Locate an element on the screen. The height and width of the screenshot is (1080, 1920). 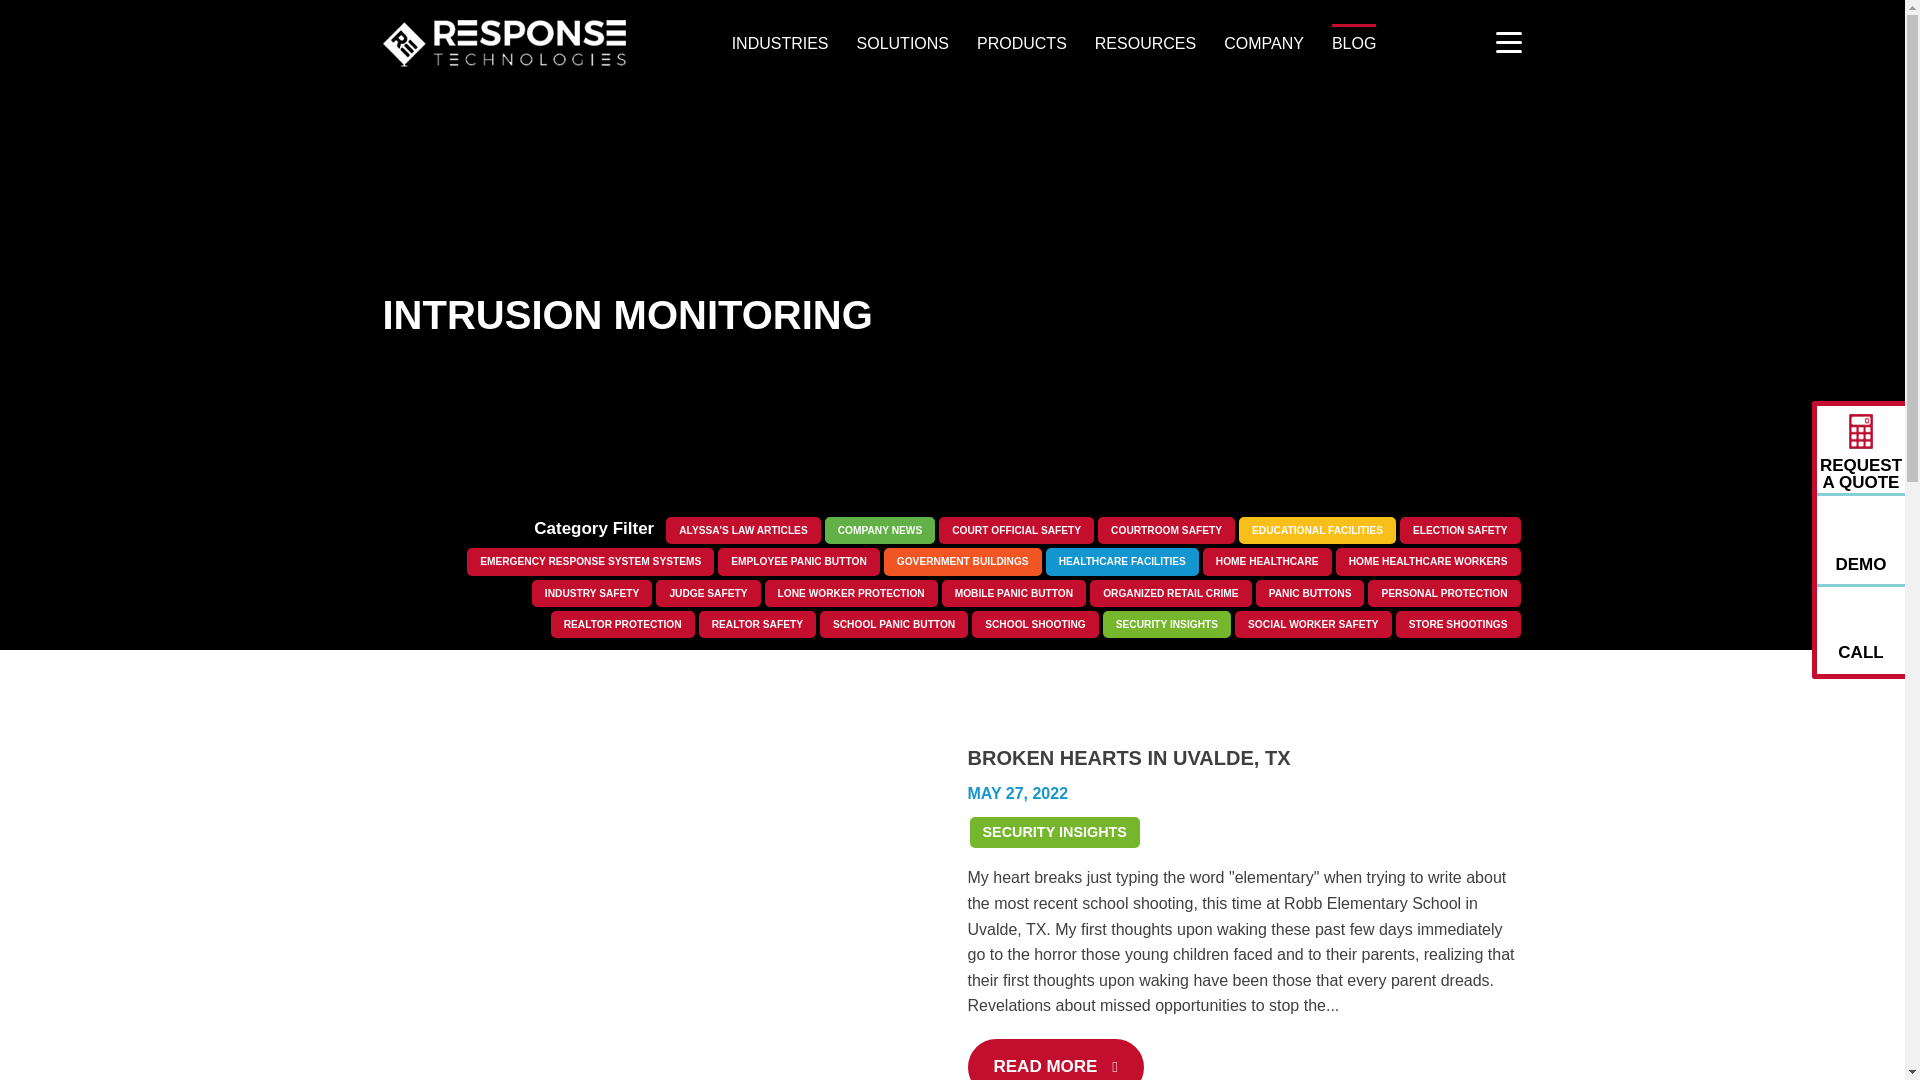
RESOURCES is located at coordinates (1145, 43).